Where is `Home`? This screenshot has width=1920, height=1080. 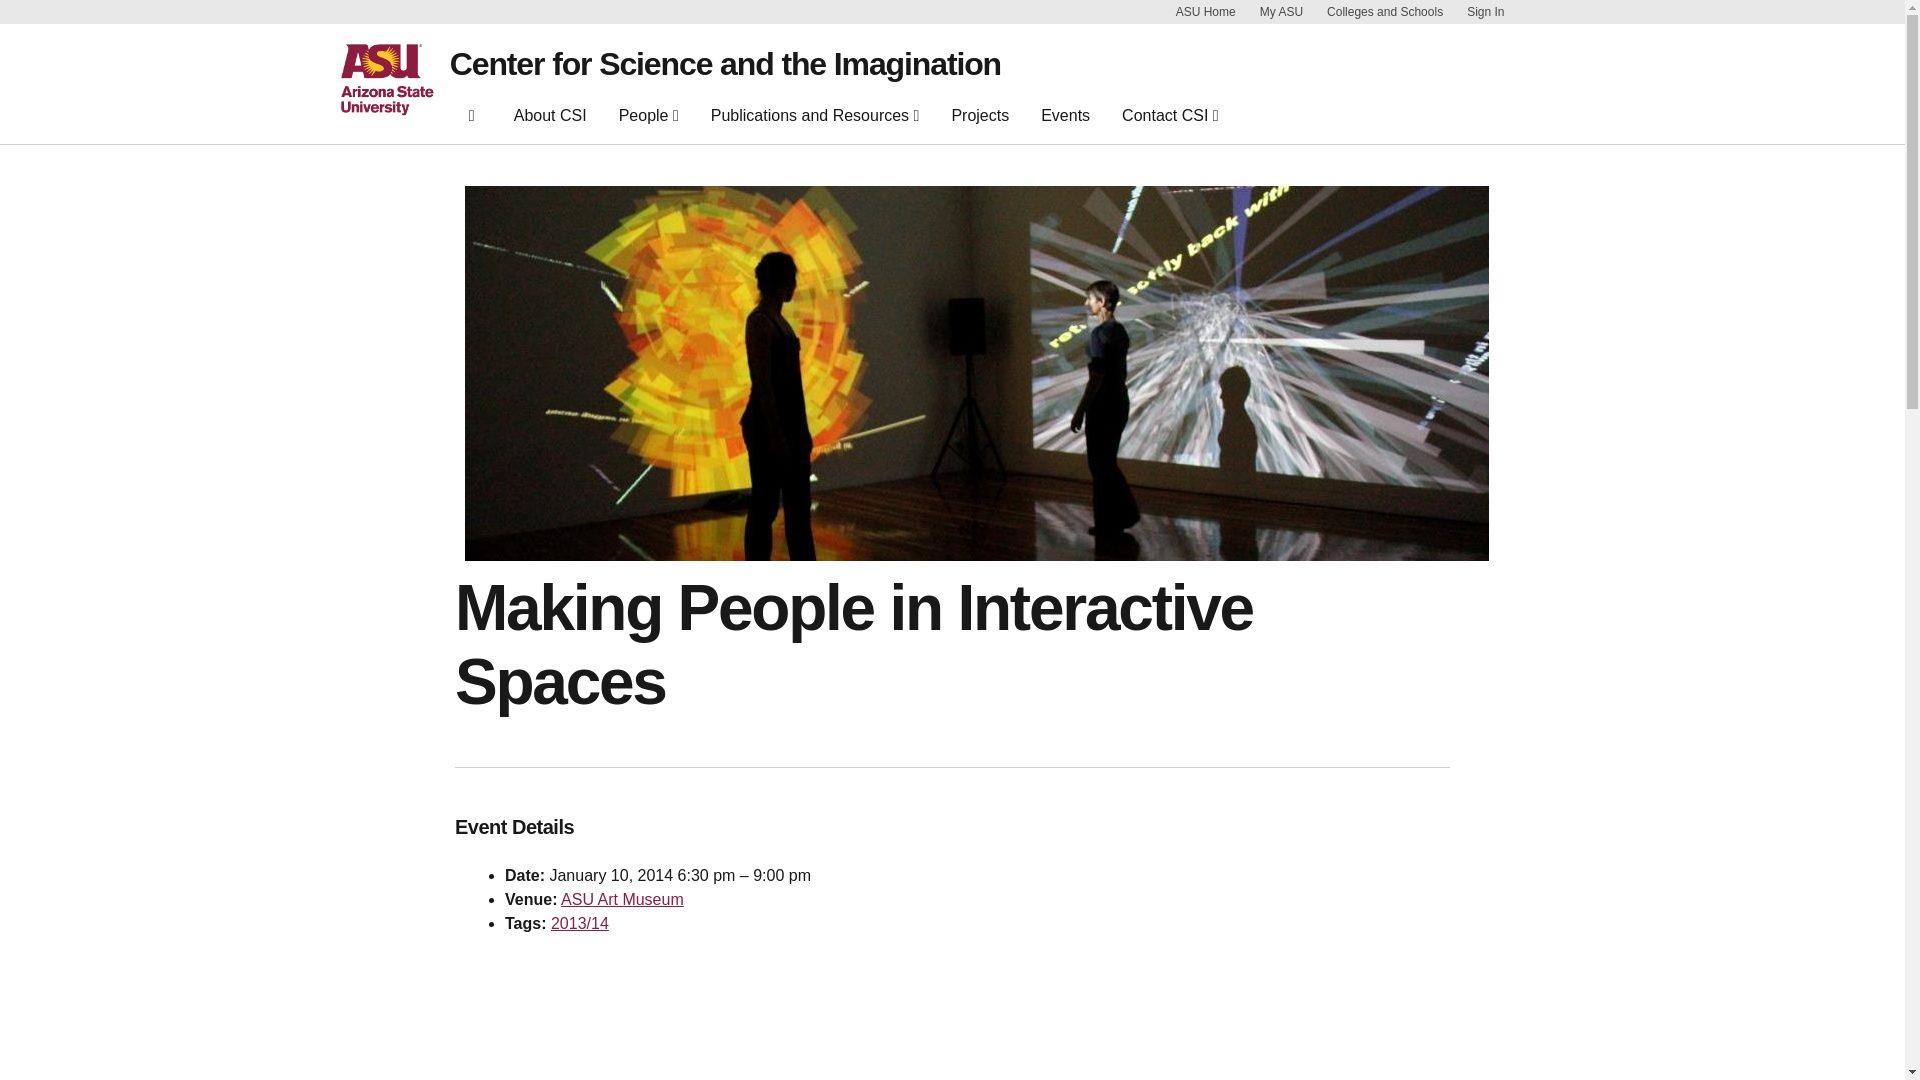
Home is located at coordinates (472, 116).